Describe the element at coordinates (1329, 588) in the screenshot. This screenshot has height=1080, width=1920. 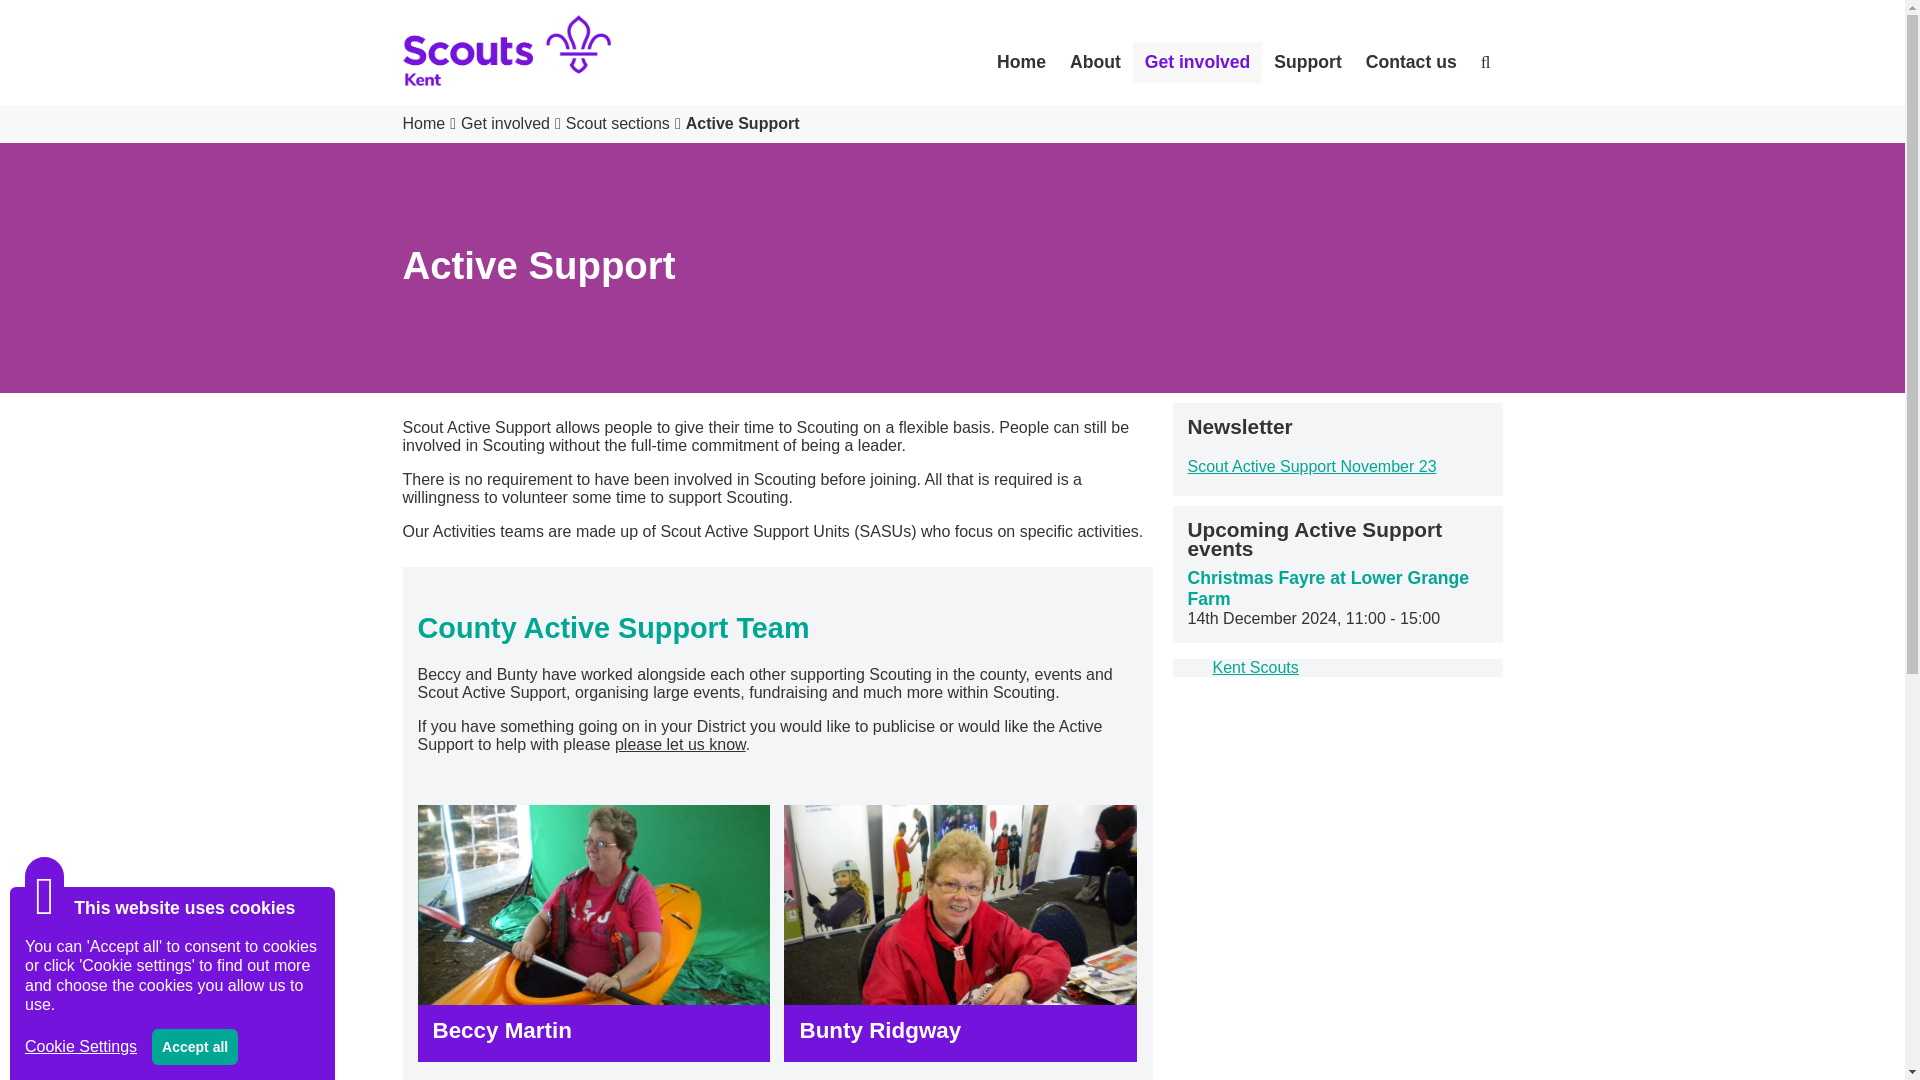
I see `Christmas Fayre at Lower Grange Farm` at that location.